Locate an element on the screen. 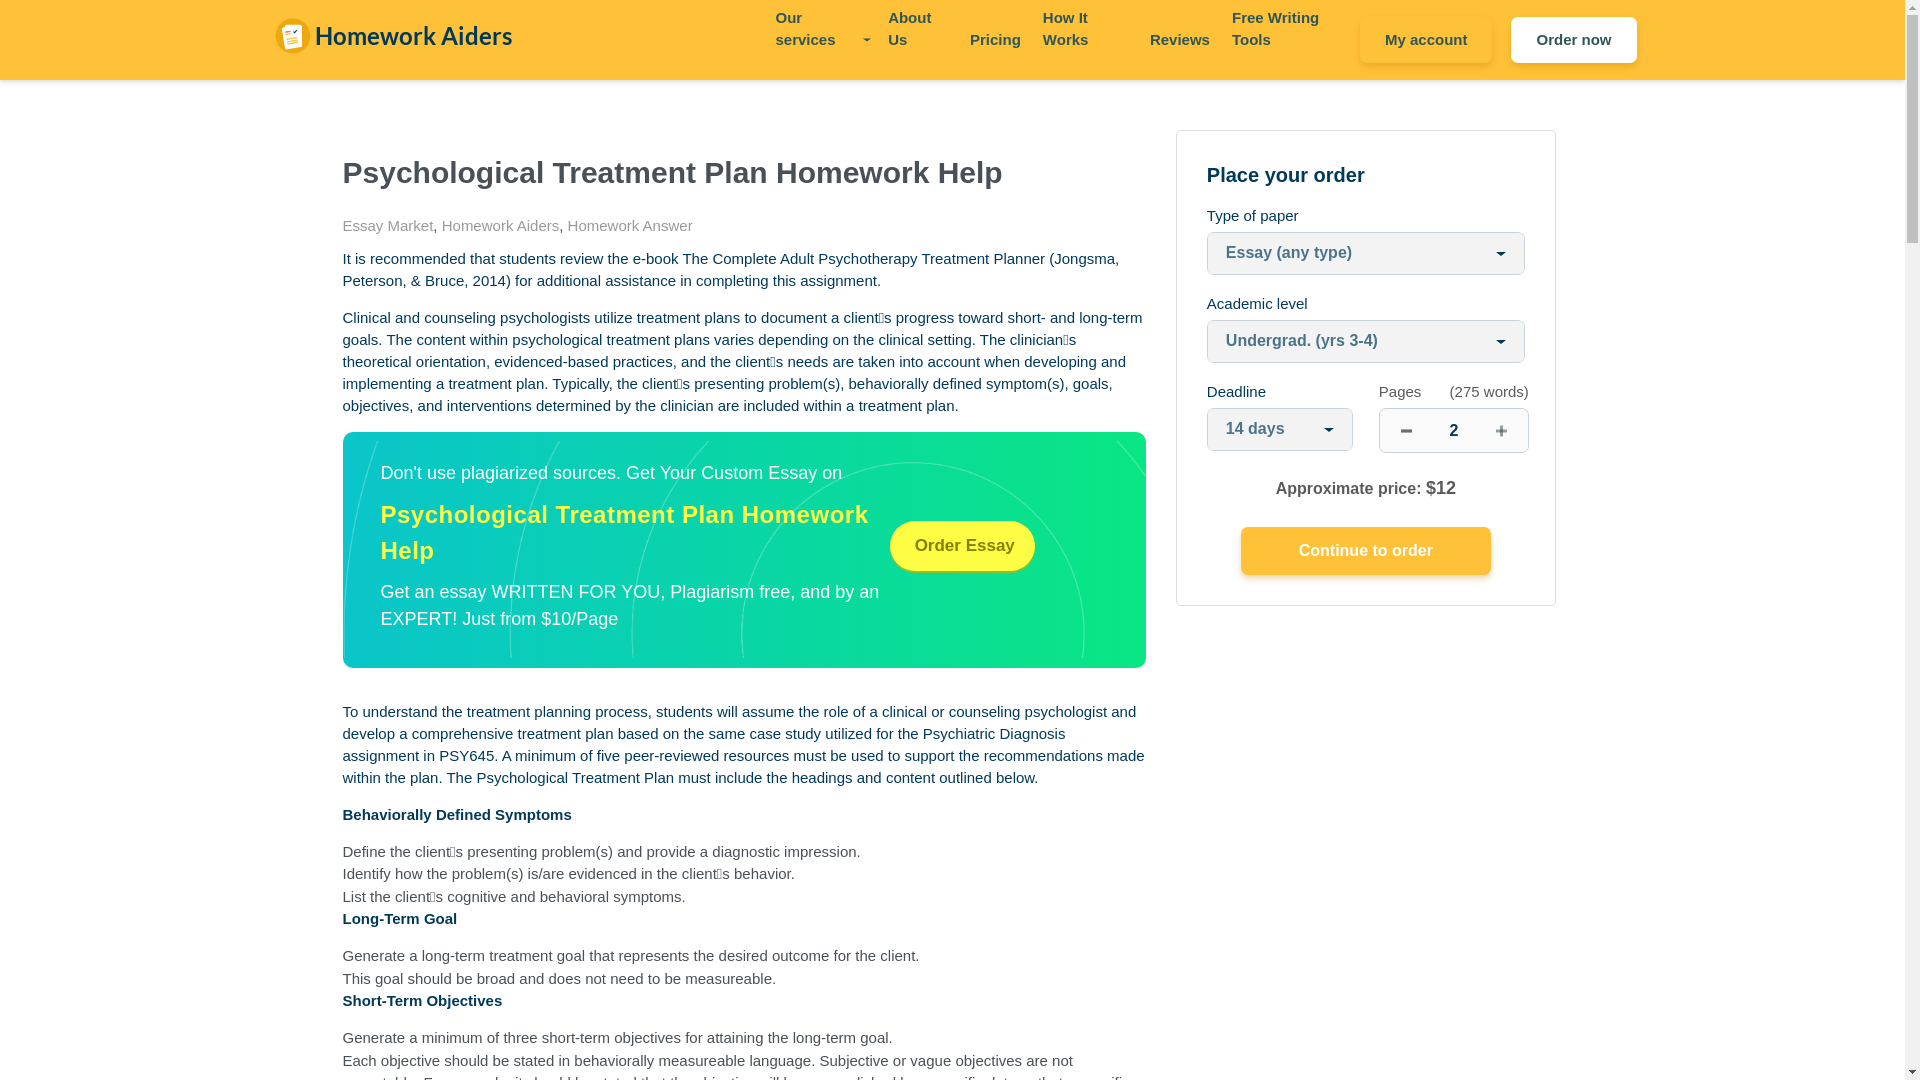 The height and width of the screenshot is (1080, 1920). Continue to order is located at coordinates (1366, 550).